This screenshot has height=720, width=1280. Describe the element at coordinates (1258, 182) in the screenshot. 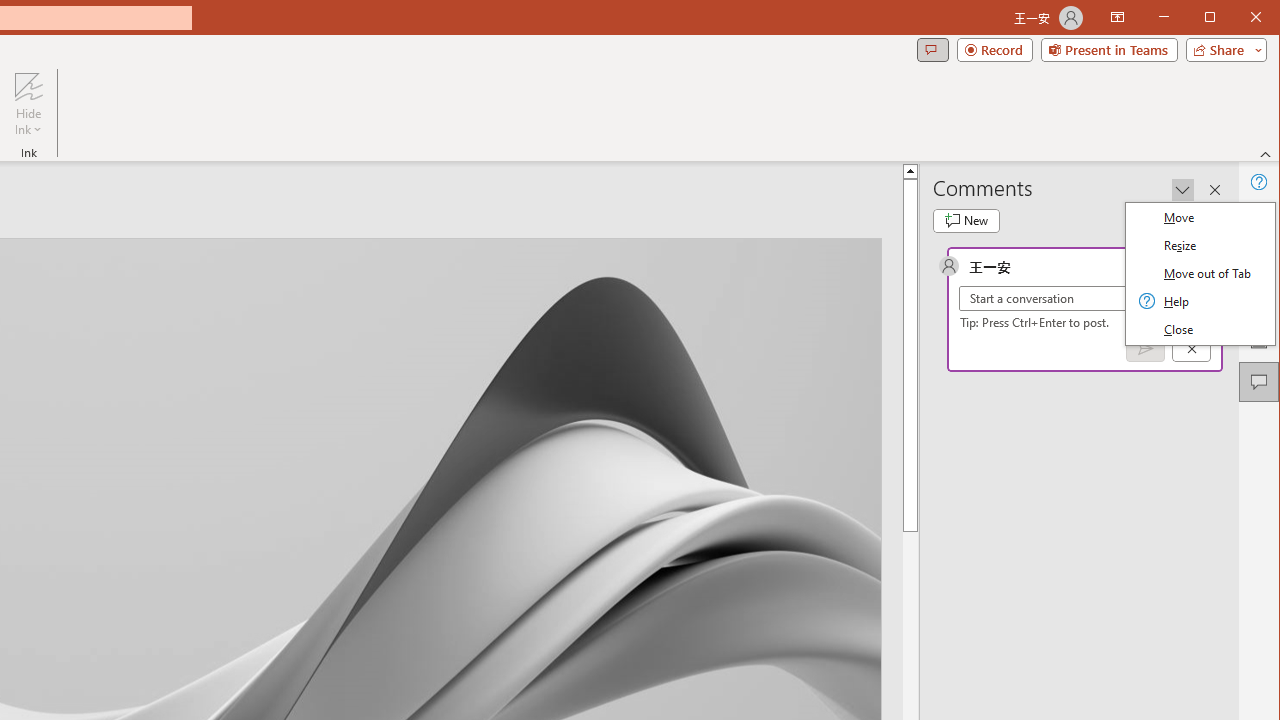

I see `Help` at that location.